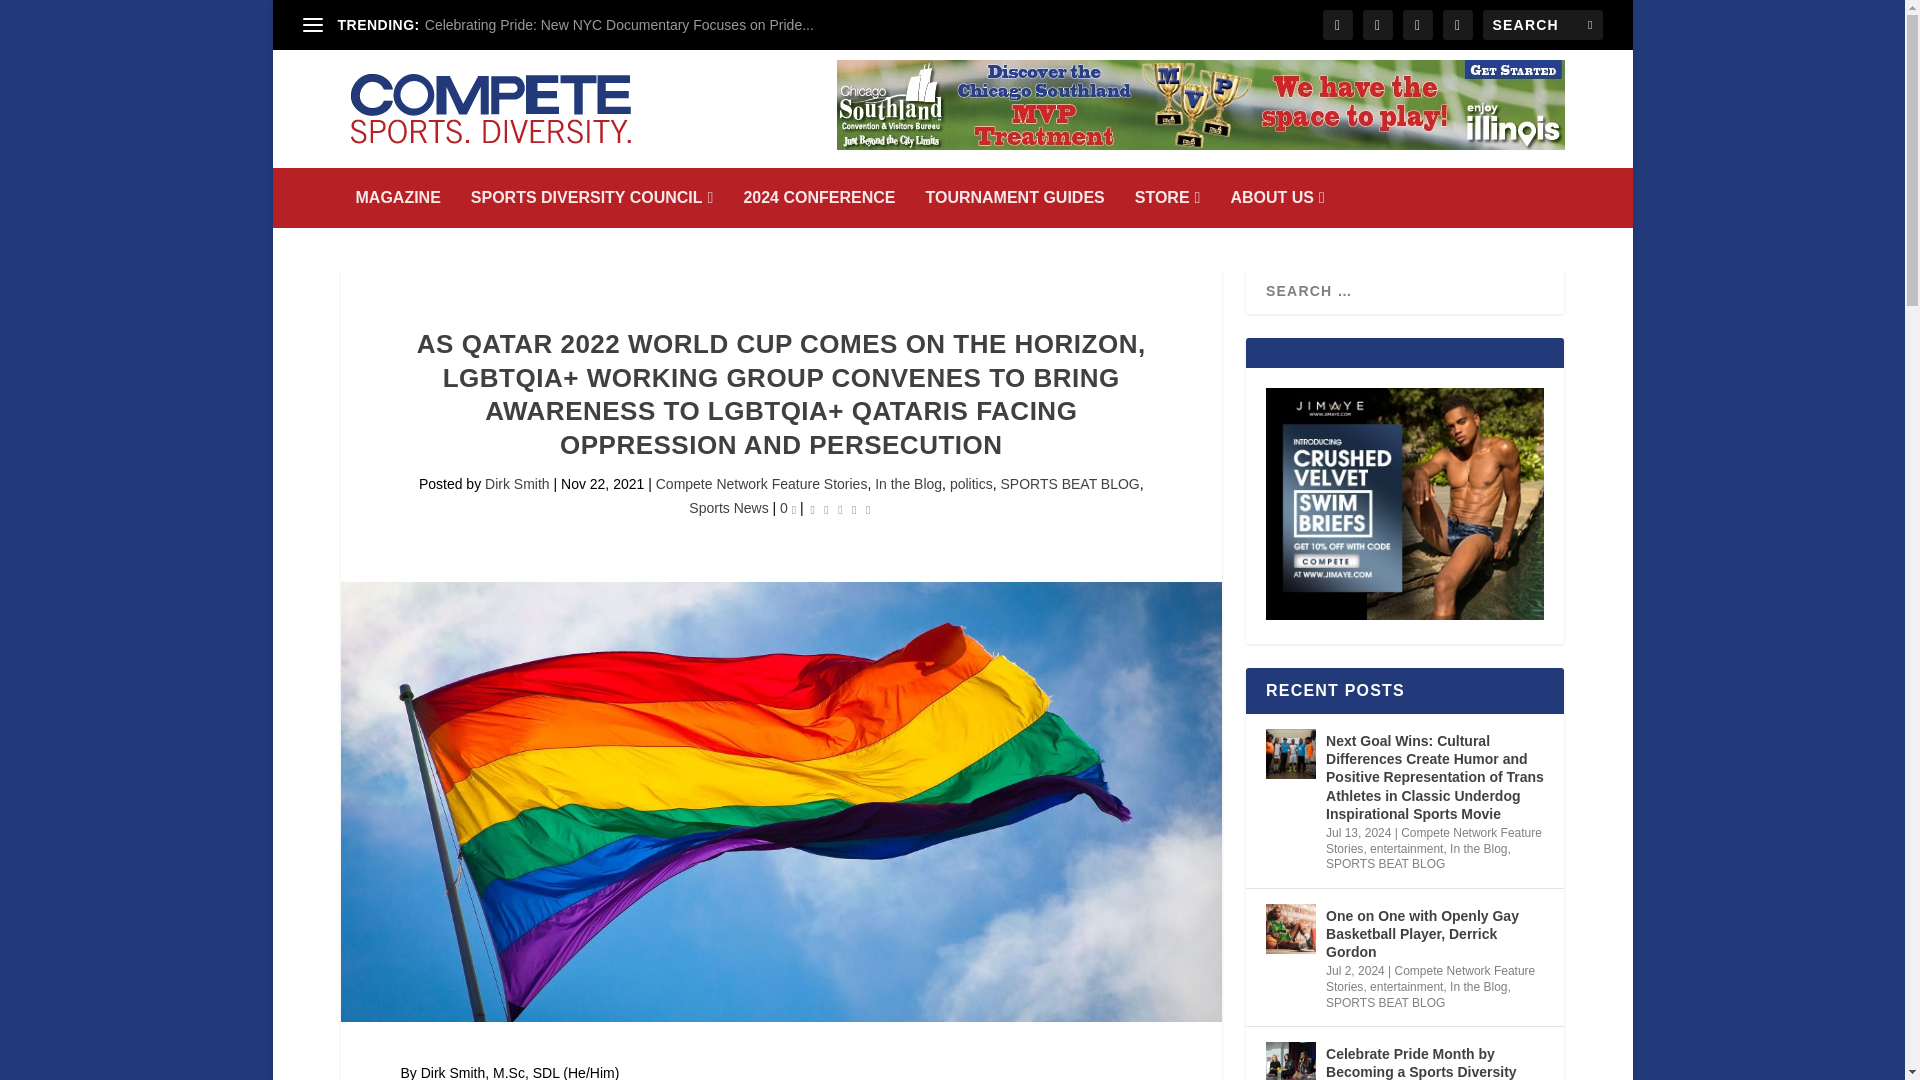 Image resolution: width=1920 pixels, height=1080 pixels. What do you see at coordinates (517, 484) in the screenshot?
I see `Posts by Dirk Smith` at bounding box center [517, 484].